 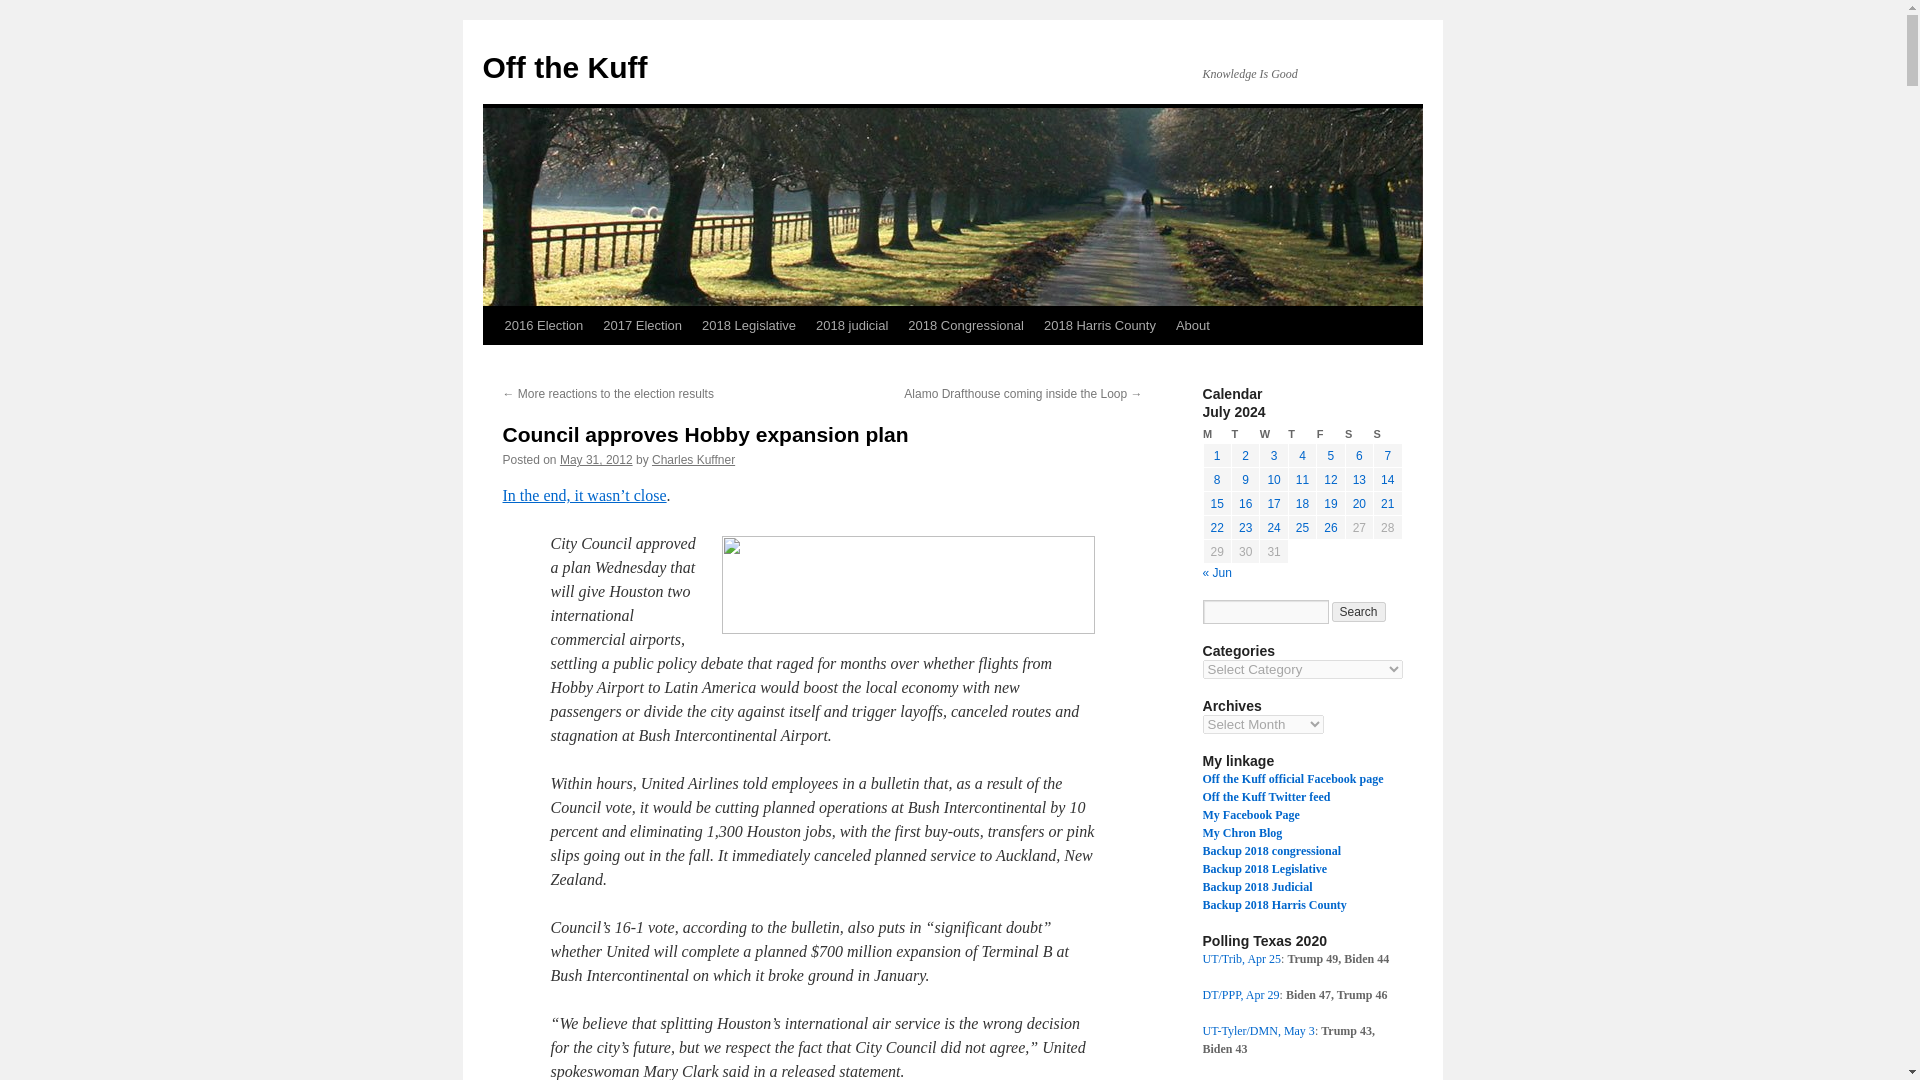 I want to click on Hobby International, so click(x=908, y=584).